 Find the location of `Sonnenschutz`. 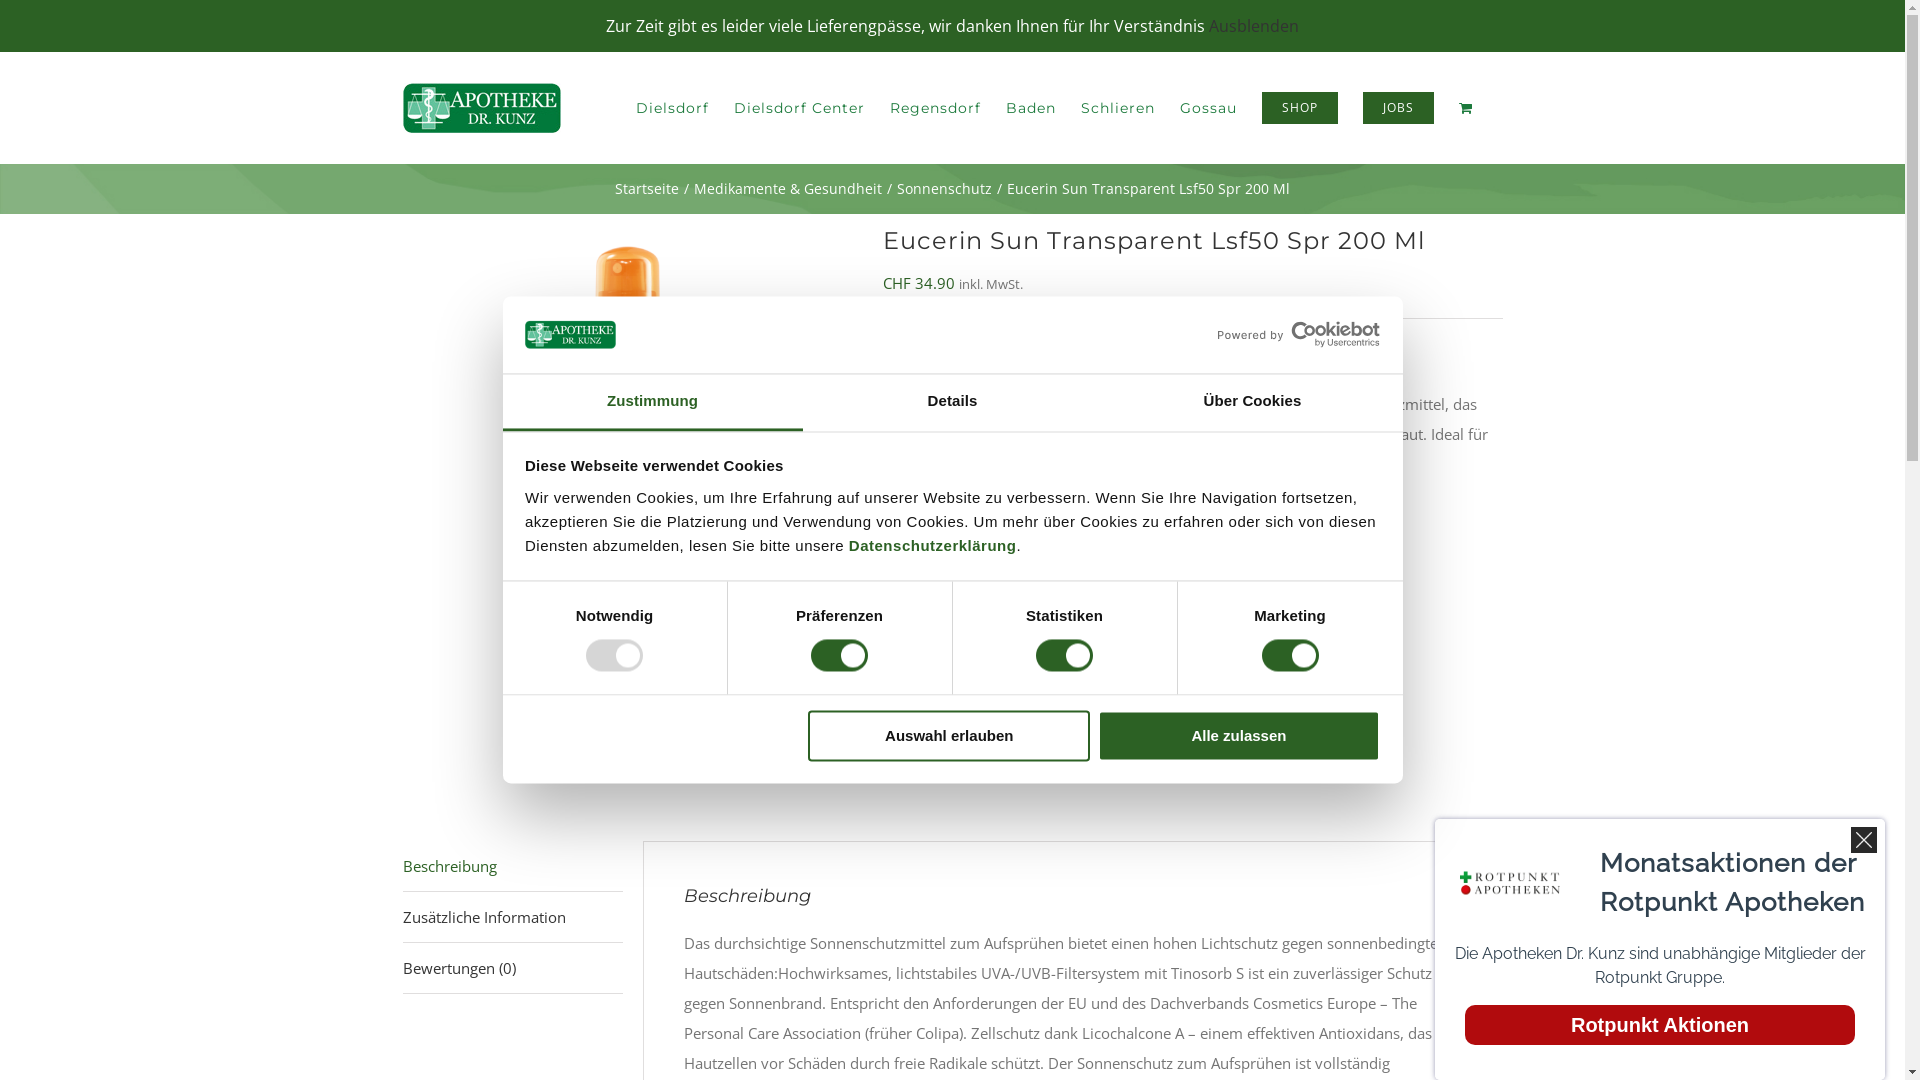

Sonnenschutz is located at coordinates (944, 188).